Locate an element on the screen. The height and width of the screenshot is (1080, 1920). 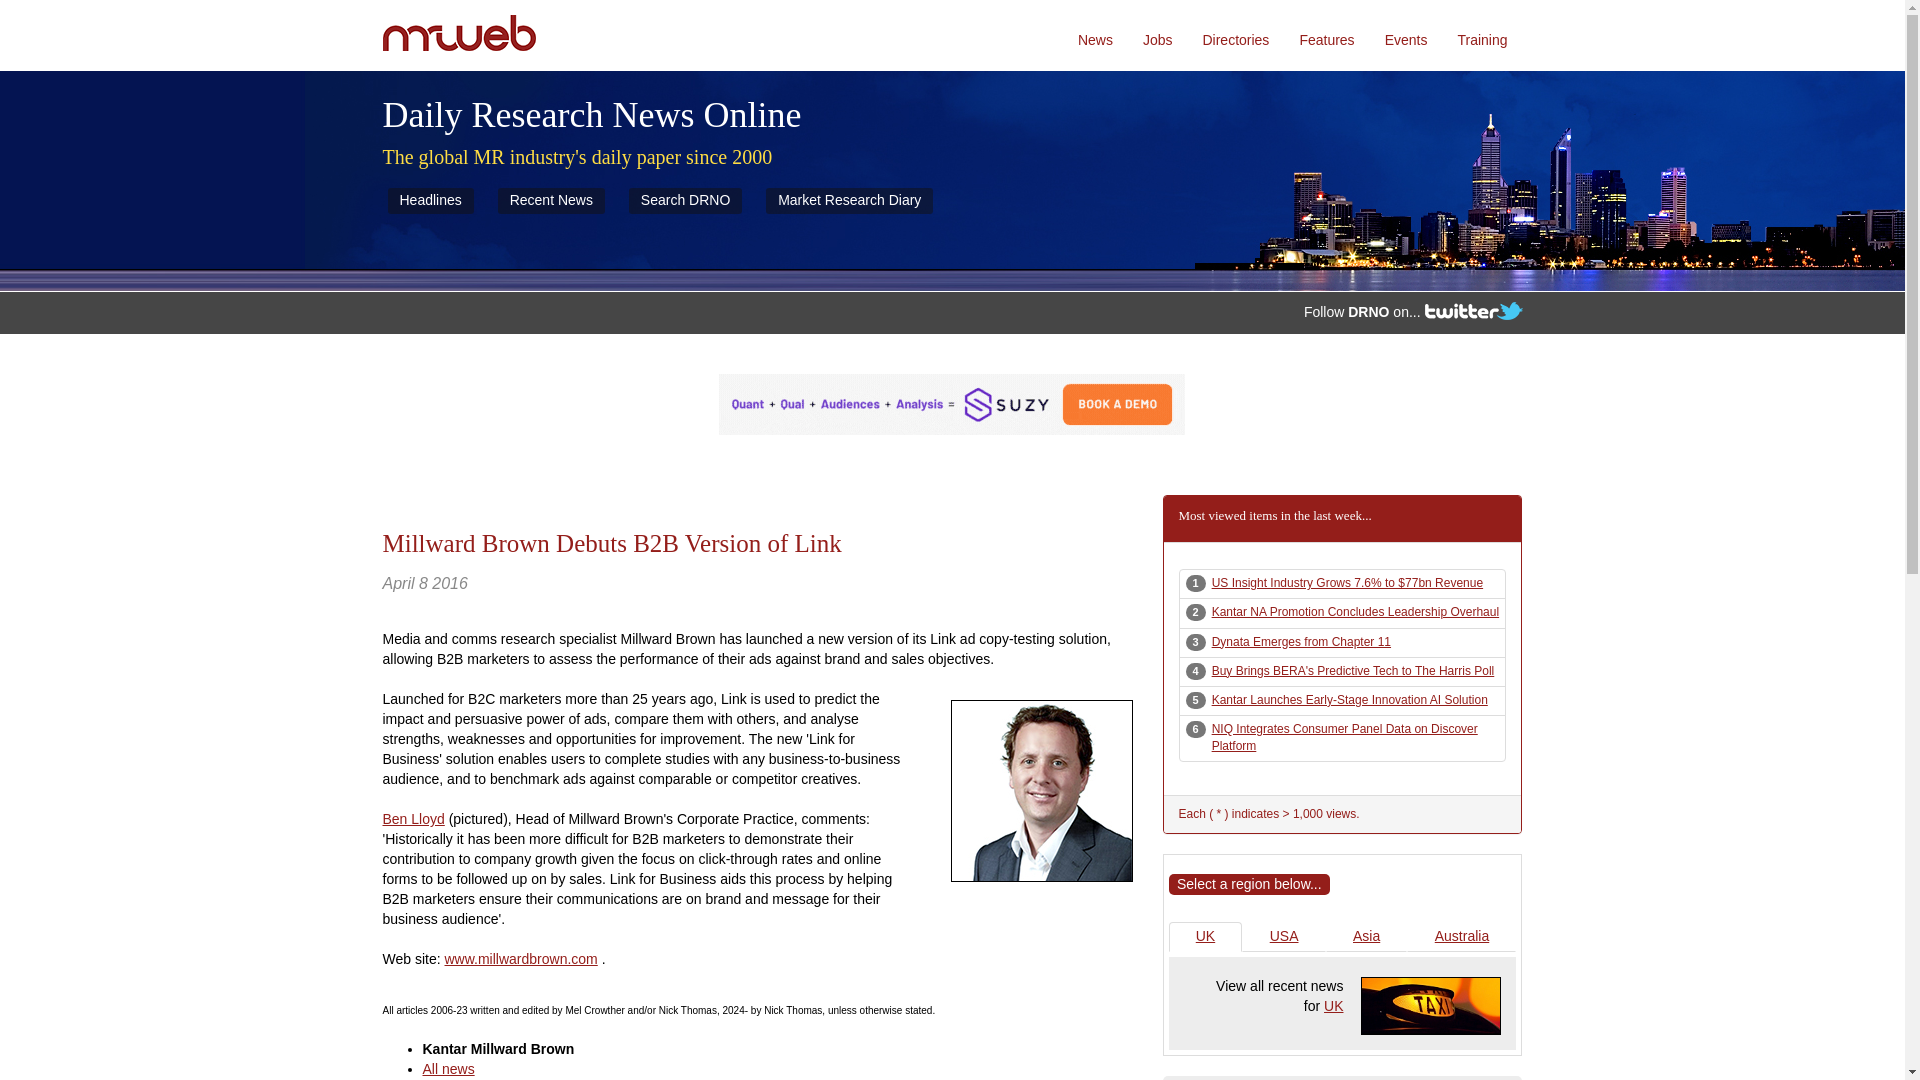
UK is located at coordinates (1204, 936).